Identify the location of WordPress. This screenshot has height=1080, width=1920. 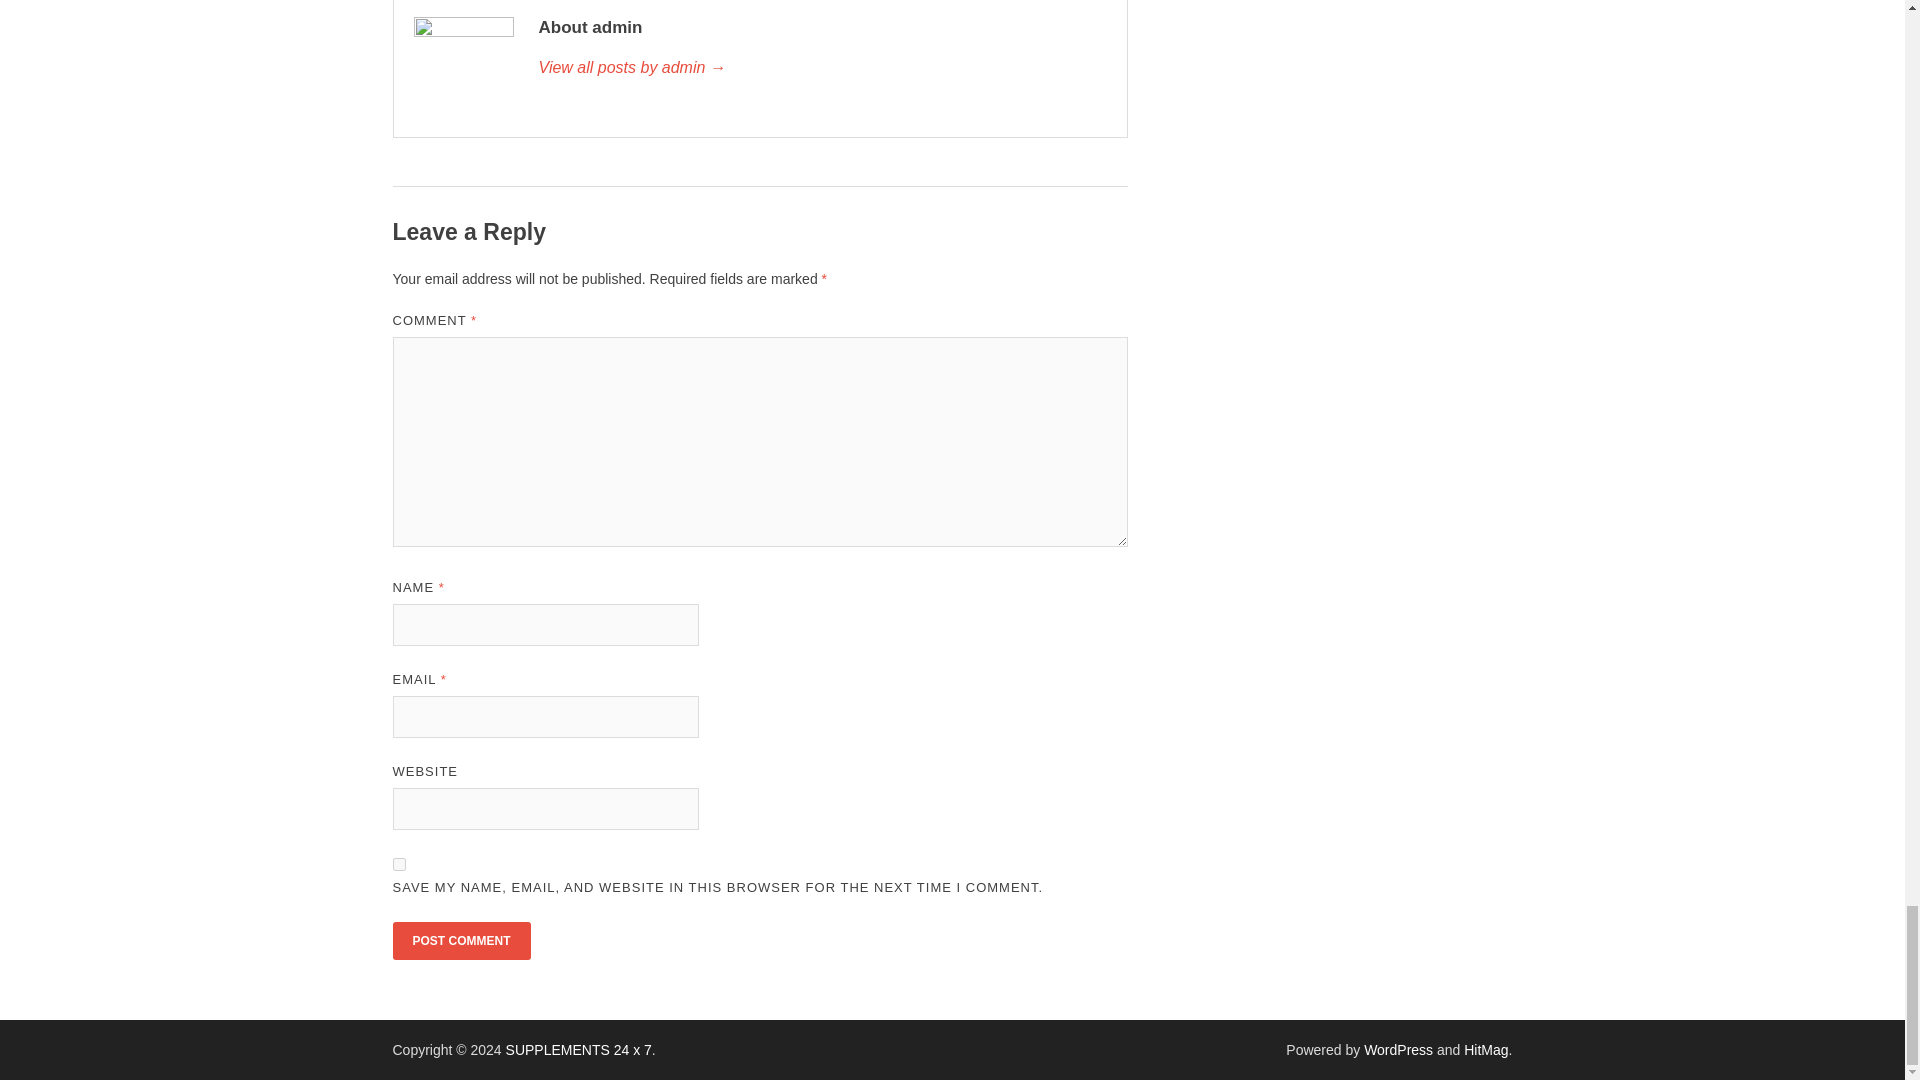
(1398, 1050).